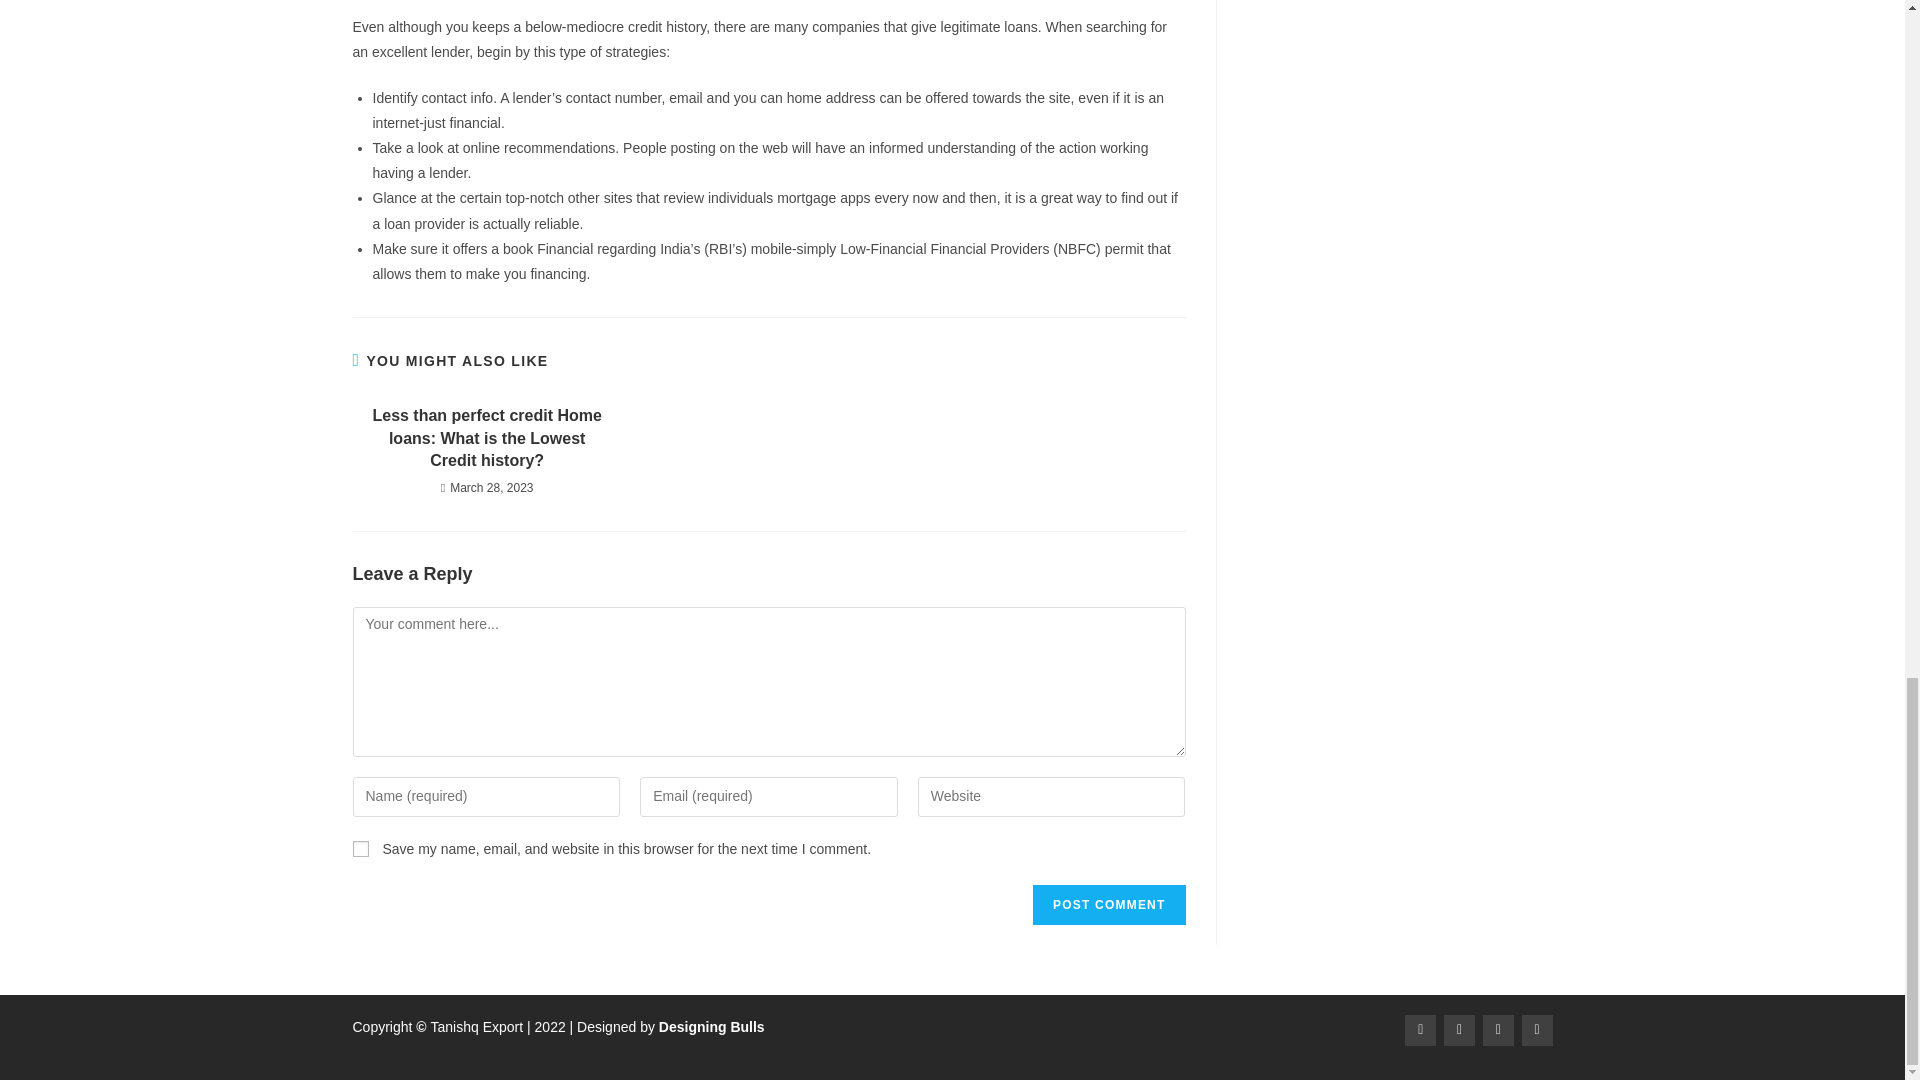  Describe the element at coordinates (360, 849) in the screenshot. I see `yes` at that location.